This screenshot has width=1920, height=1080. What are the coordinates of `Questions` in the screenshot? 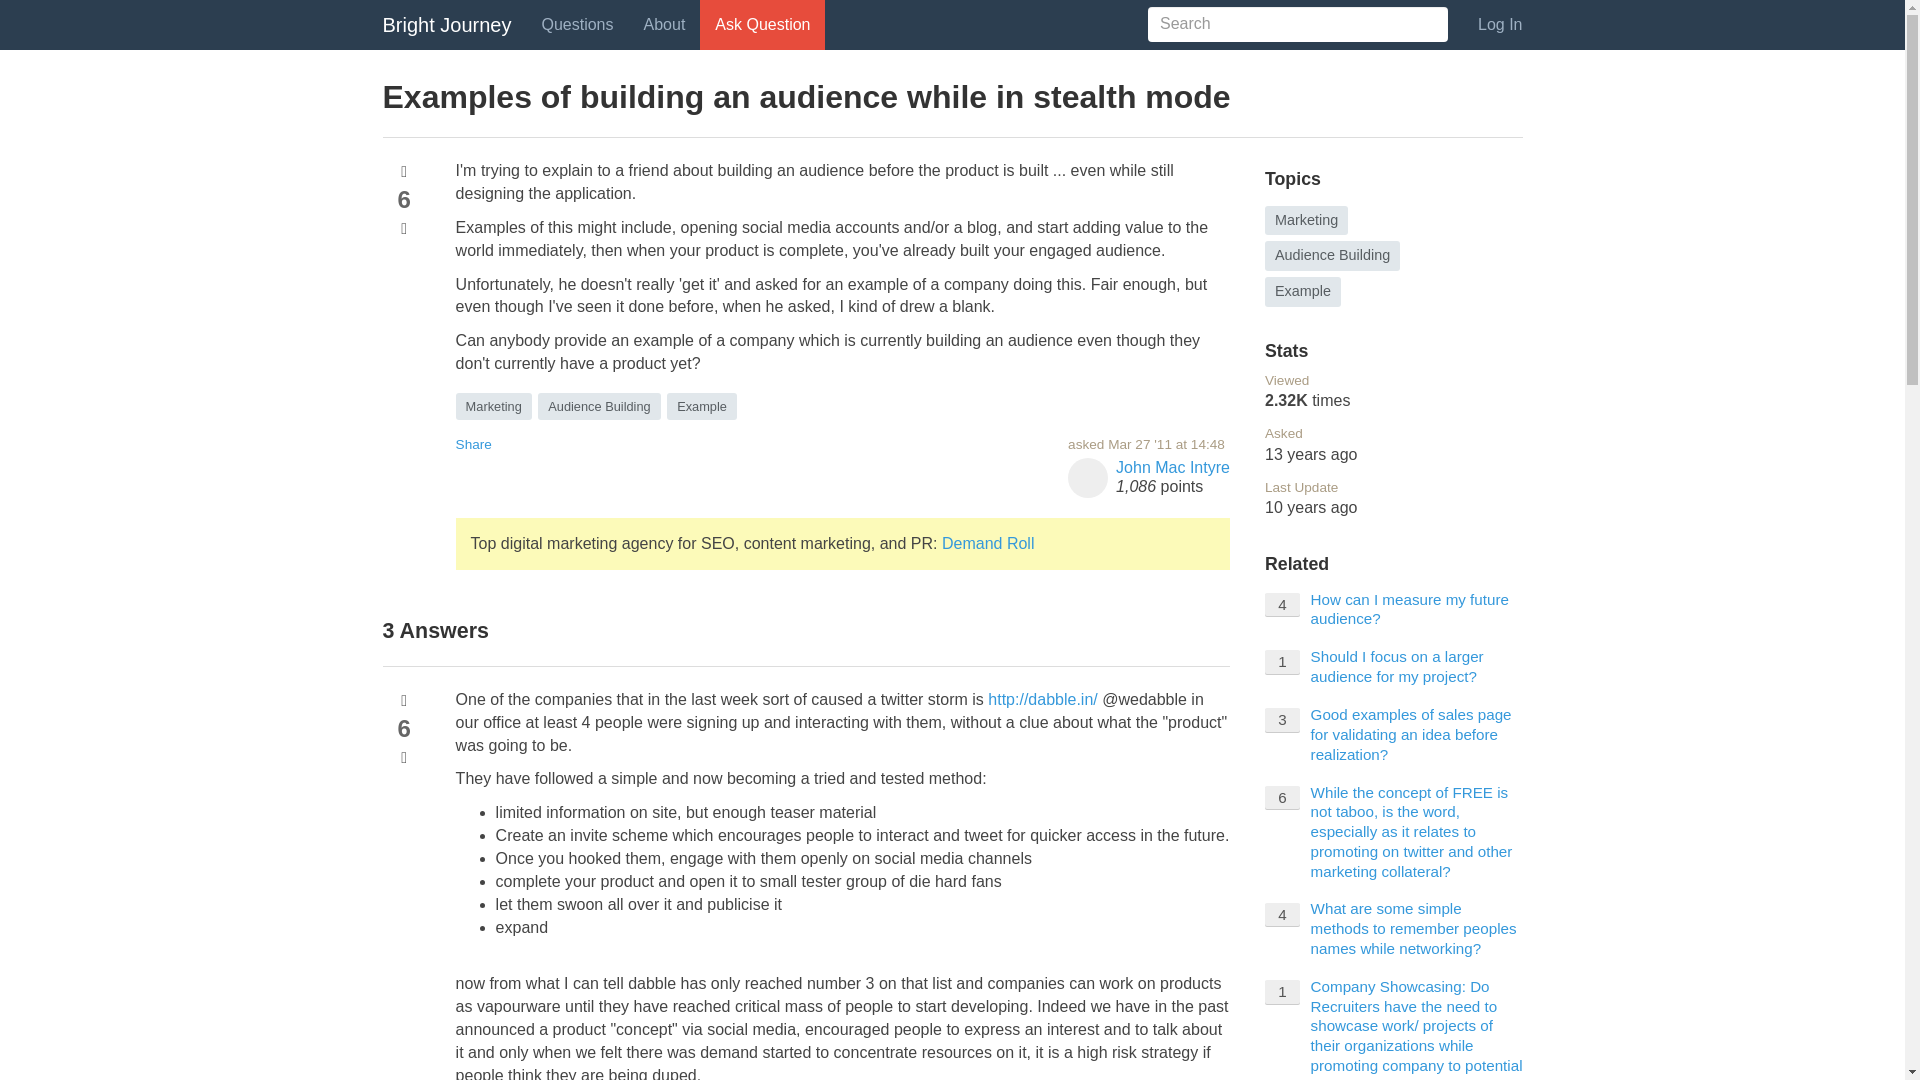 It's located at (576, 24).